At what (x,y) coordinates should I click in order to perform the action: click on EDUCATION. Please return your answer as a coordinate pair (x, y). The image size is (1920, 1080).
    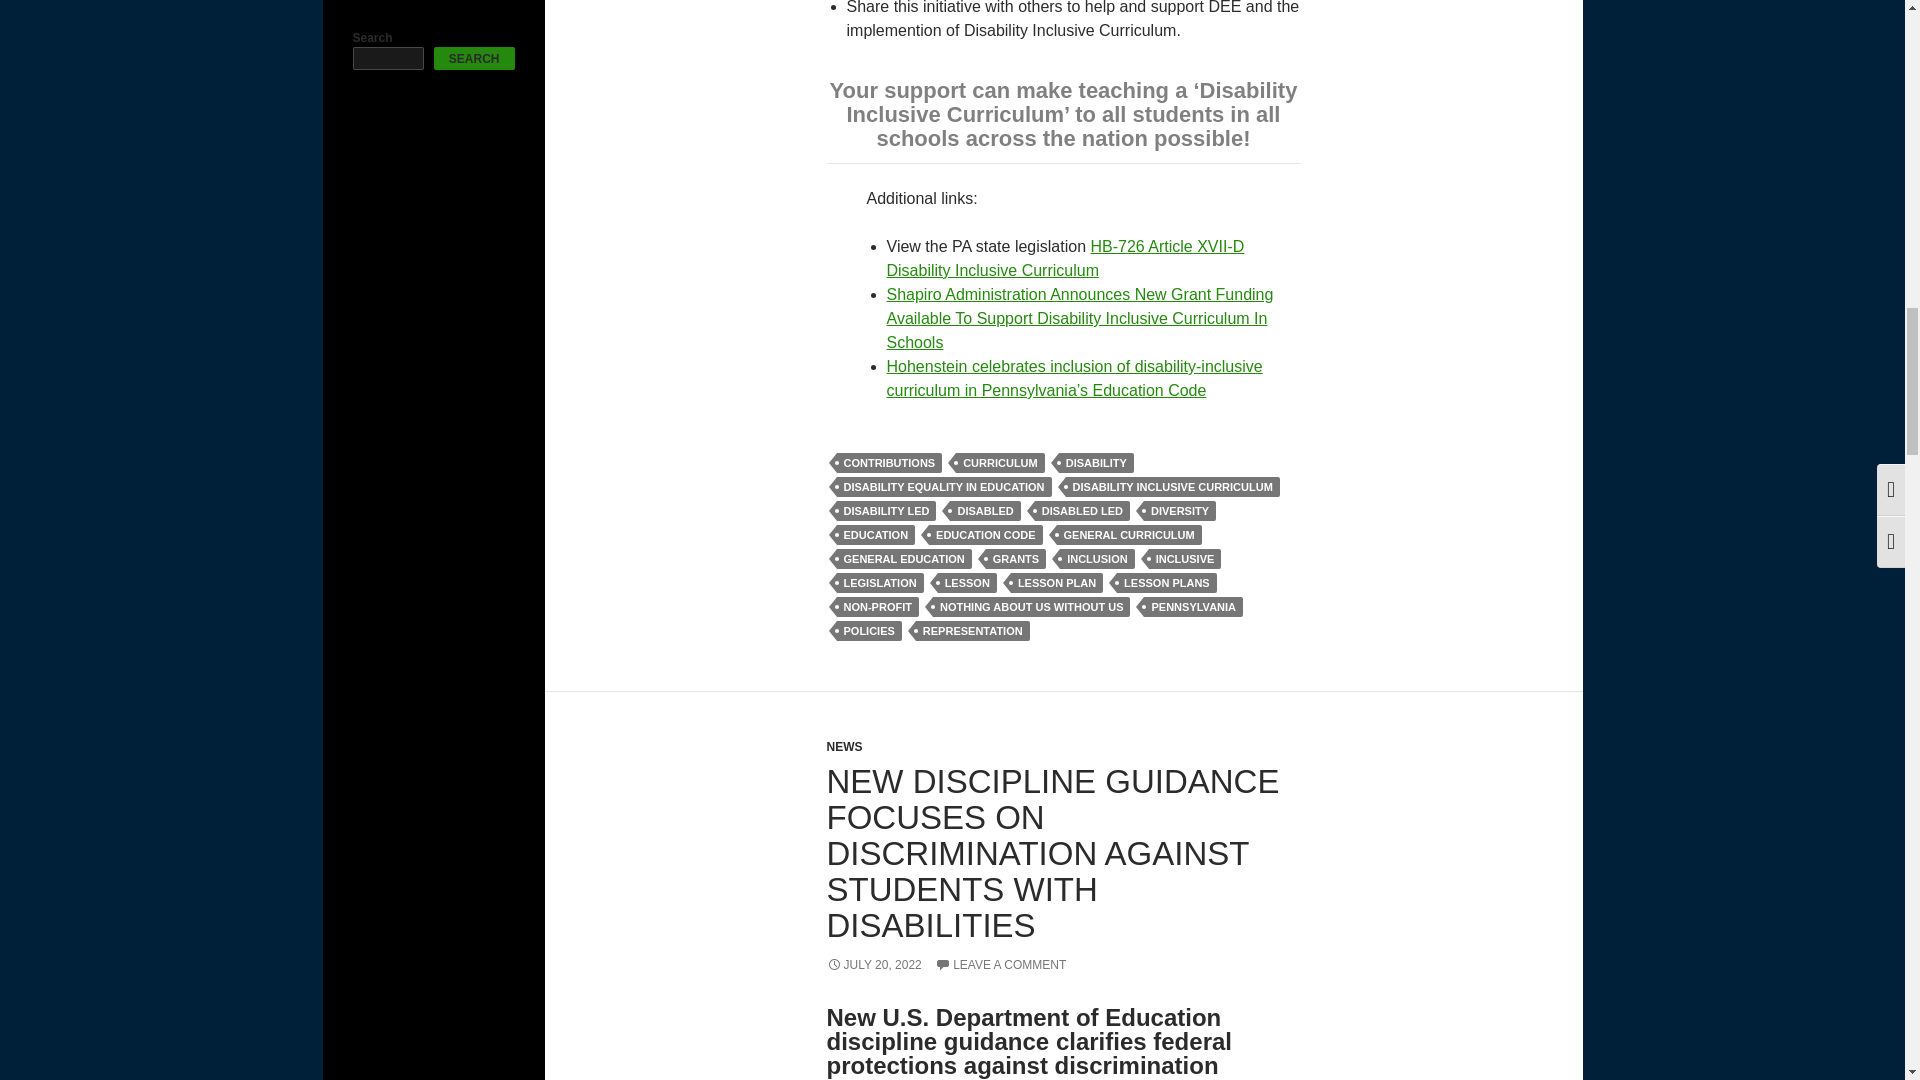
    Looking at the image, I should click on (875, 534).